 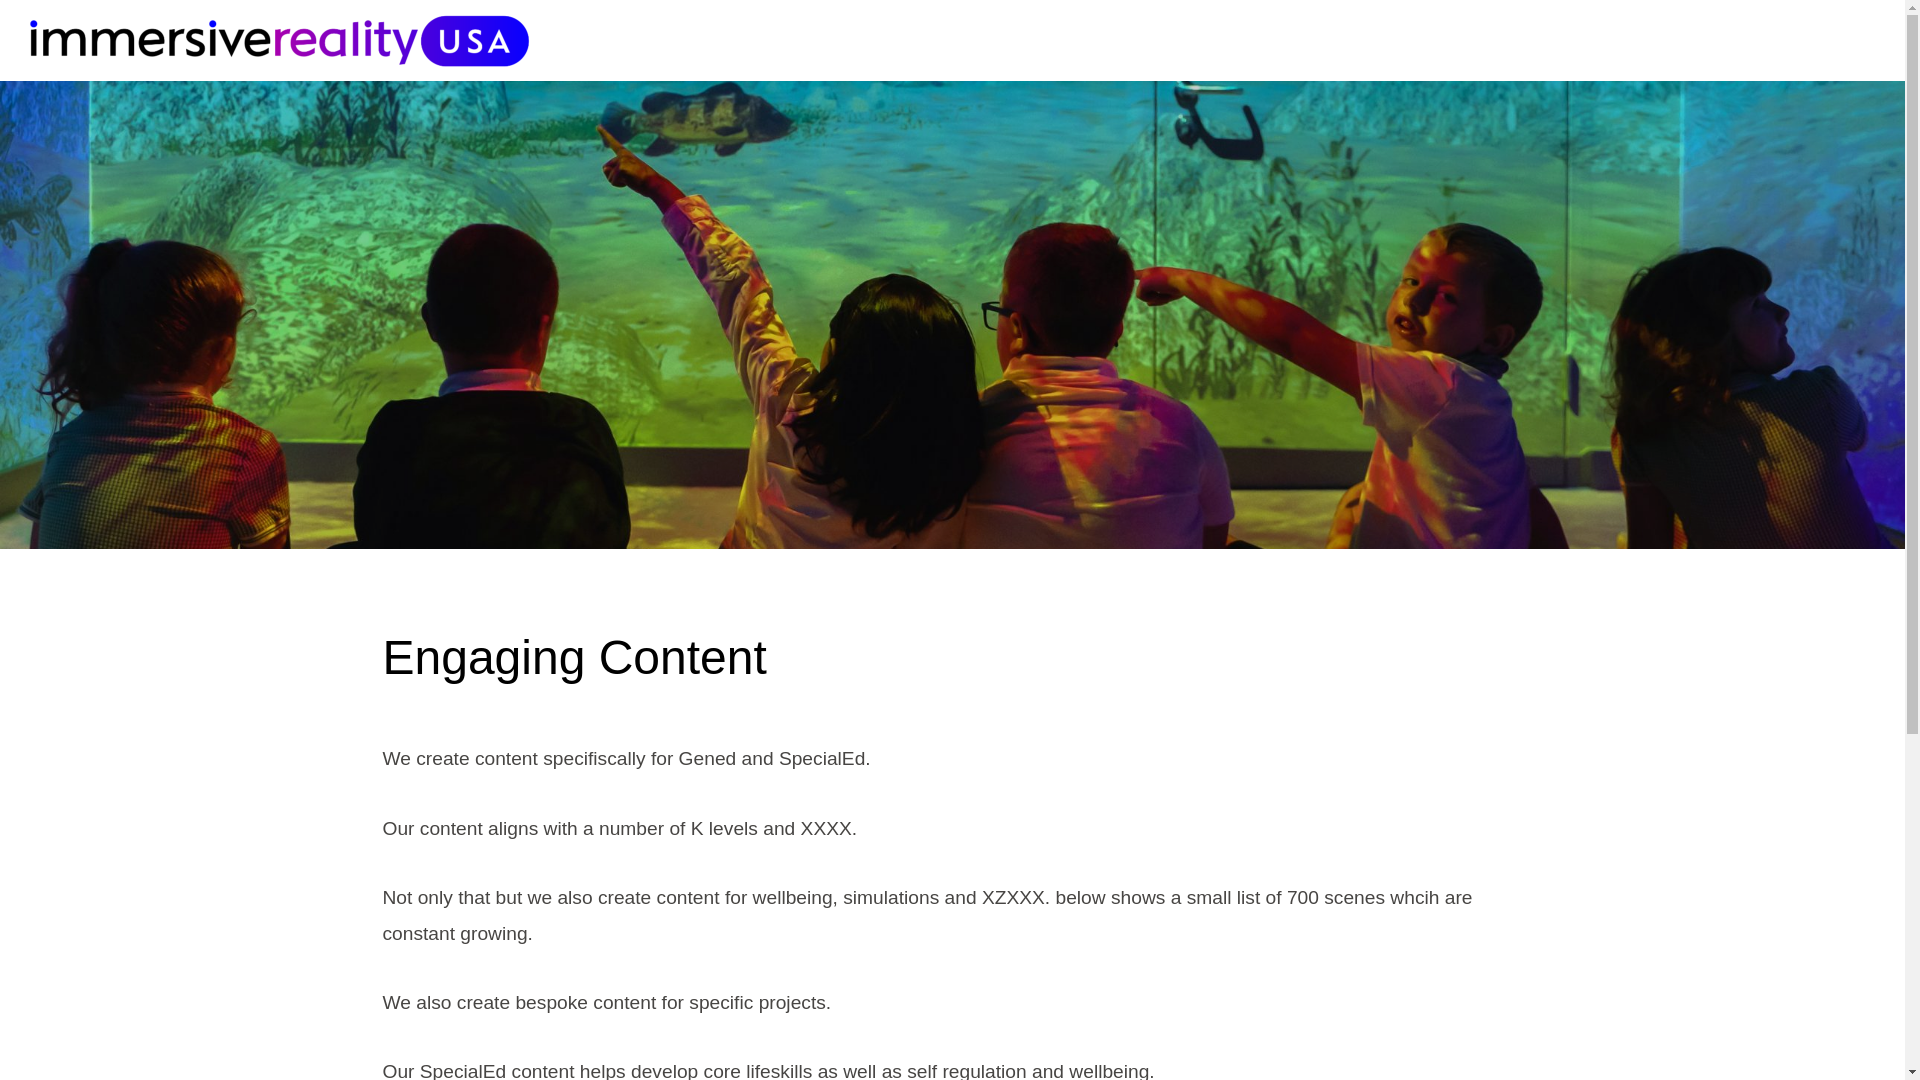 I want to click on Solution, so click(x=1682, y=40).